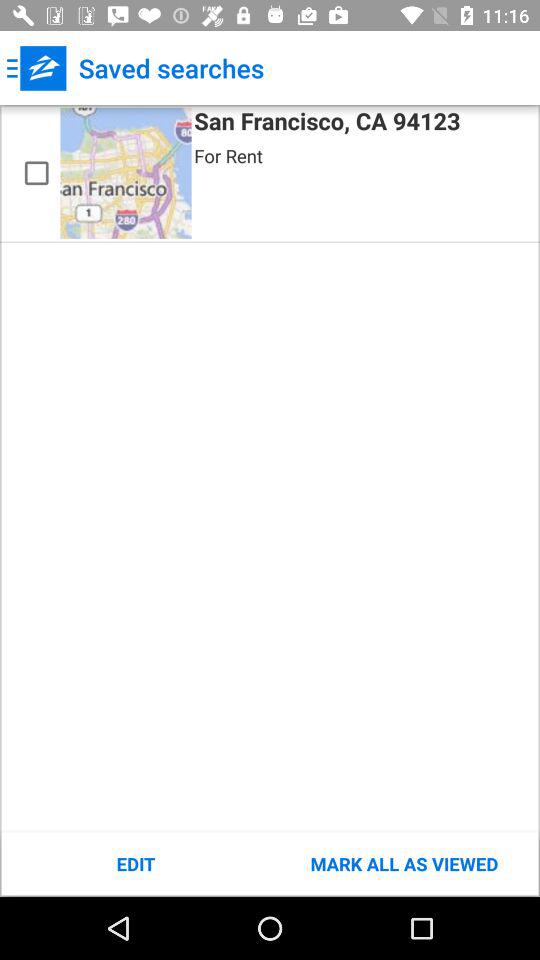 This screenshot has width=540, height=960. What do you see at coordinates (228, 156) in the screenshot?
I see `choose the icon below the san francisco ca` at bounding box center [228, 156].